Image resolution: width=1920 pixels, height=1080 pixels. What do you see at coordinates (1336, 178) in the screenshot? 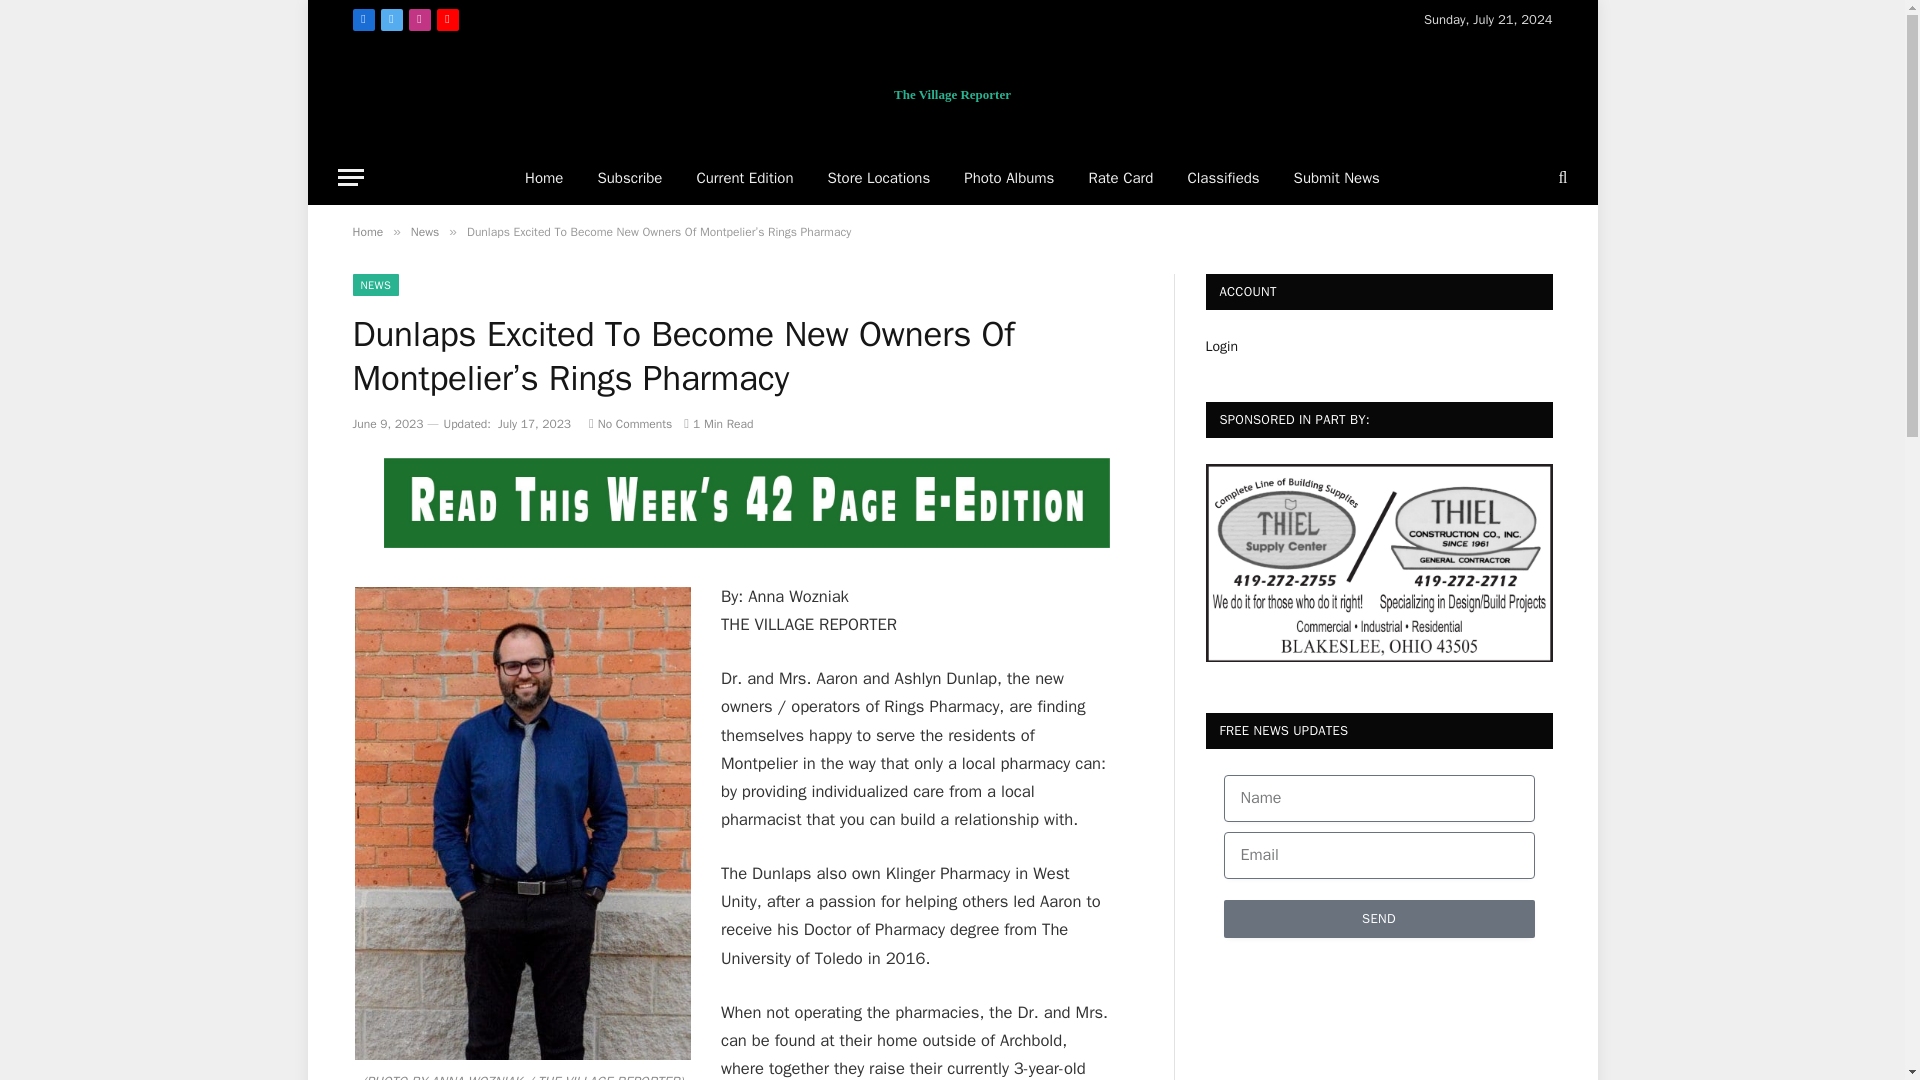
I see `Submit News` at bounding box center [1336, 178].